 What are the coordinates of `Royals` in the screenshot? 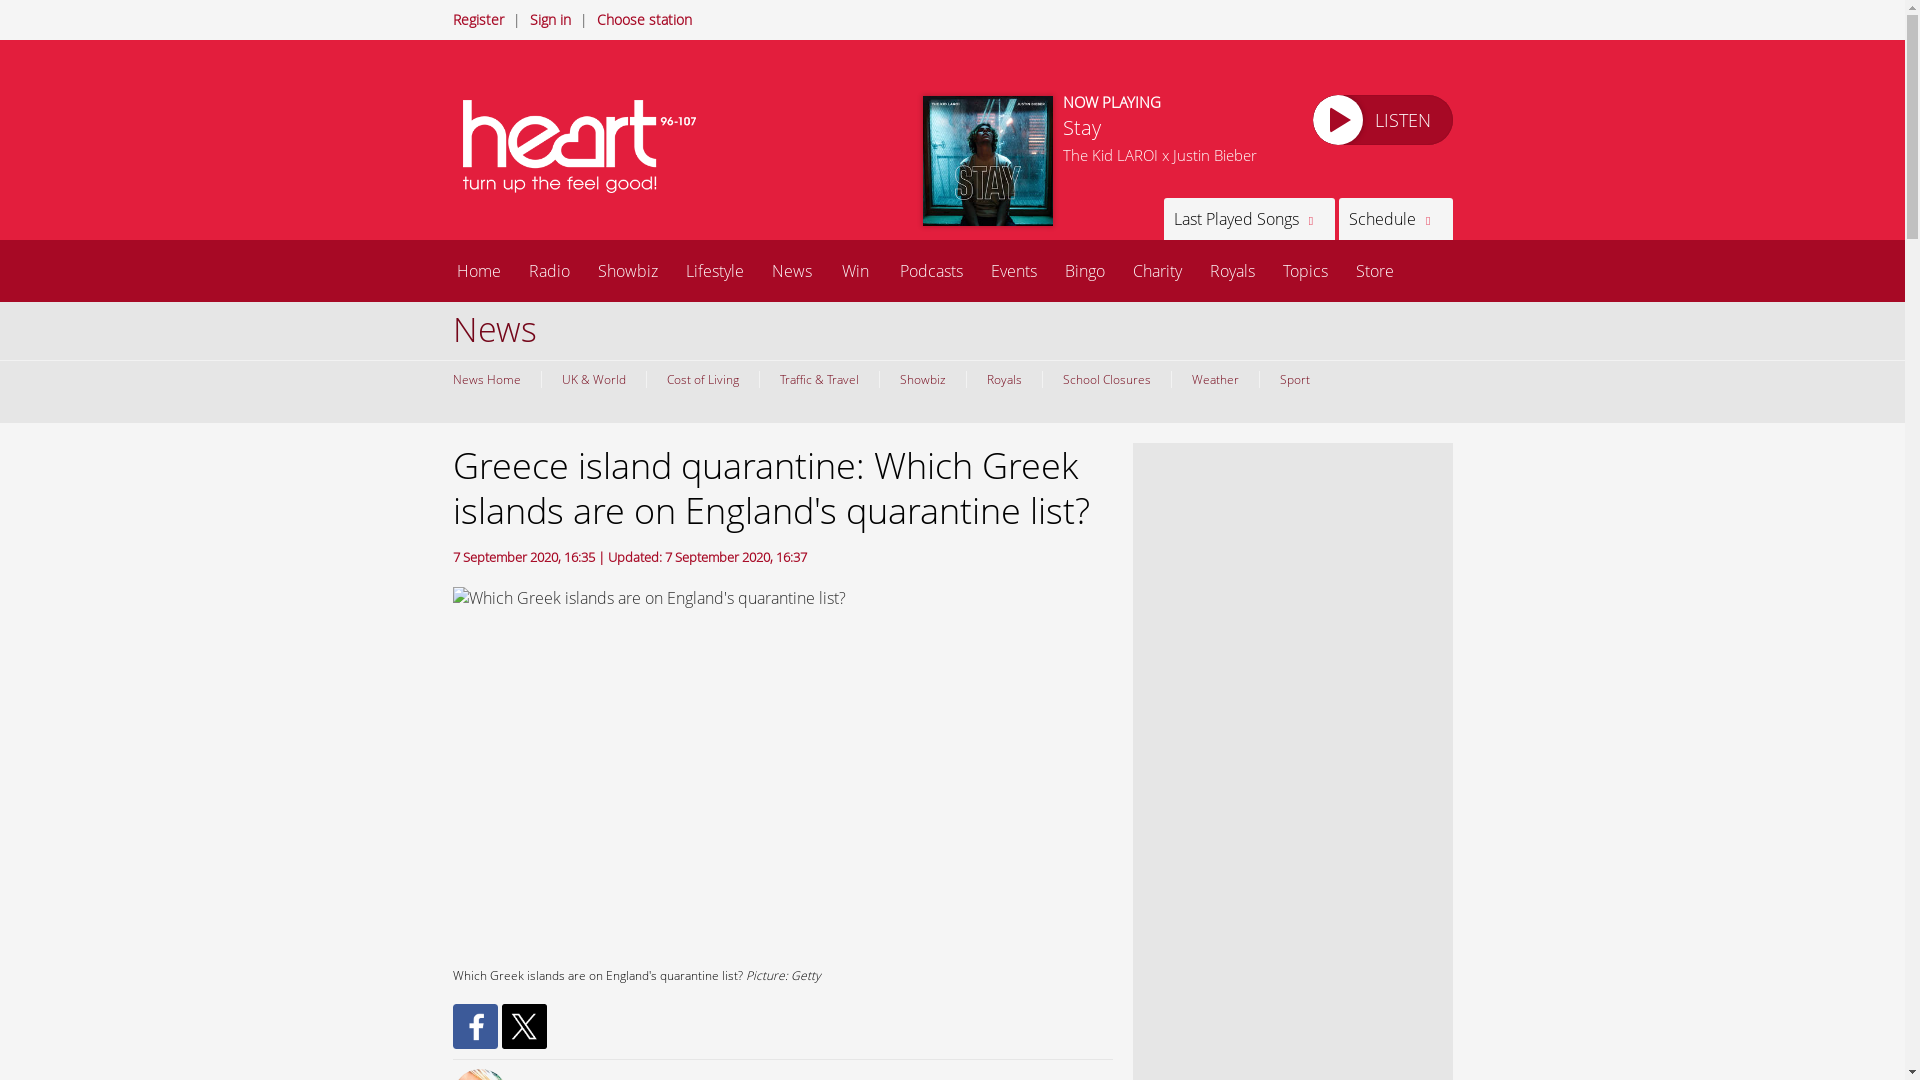 It's located at (1232, 270).